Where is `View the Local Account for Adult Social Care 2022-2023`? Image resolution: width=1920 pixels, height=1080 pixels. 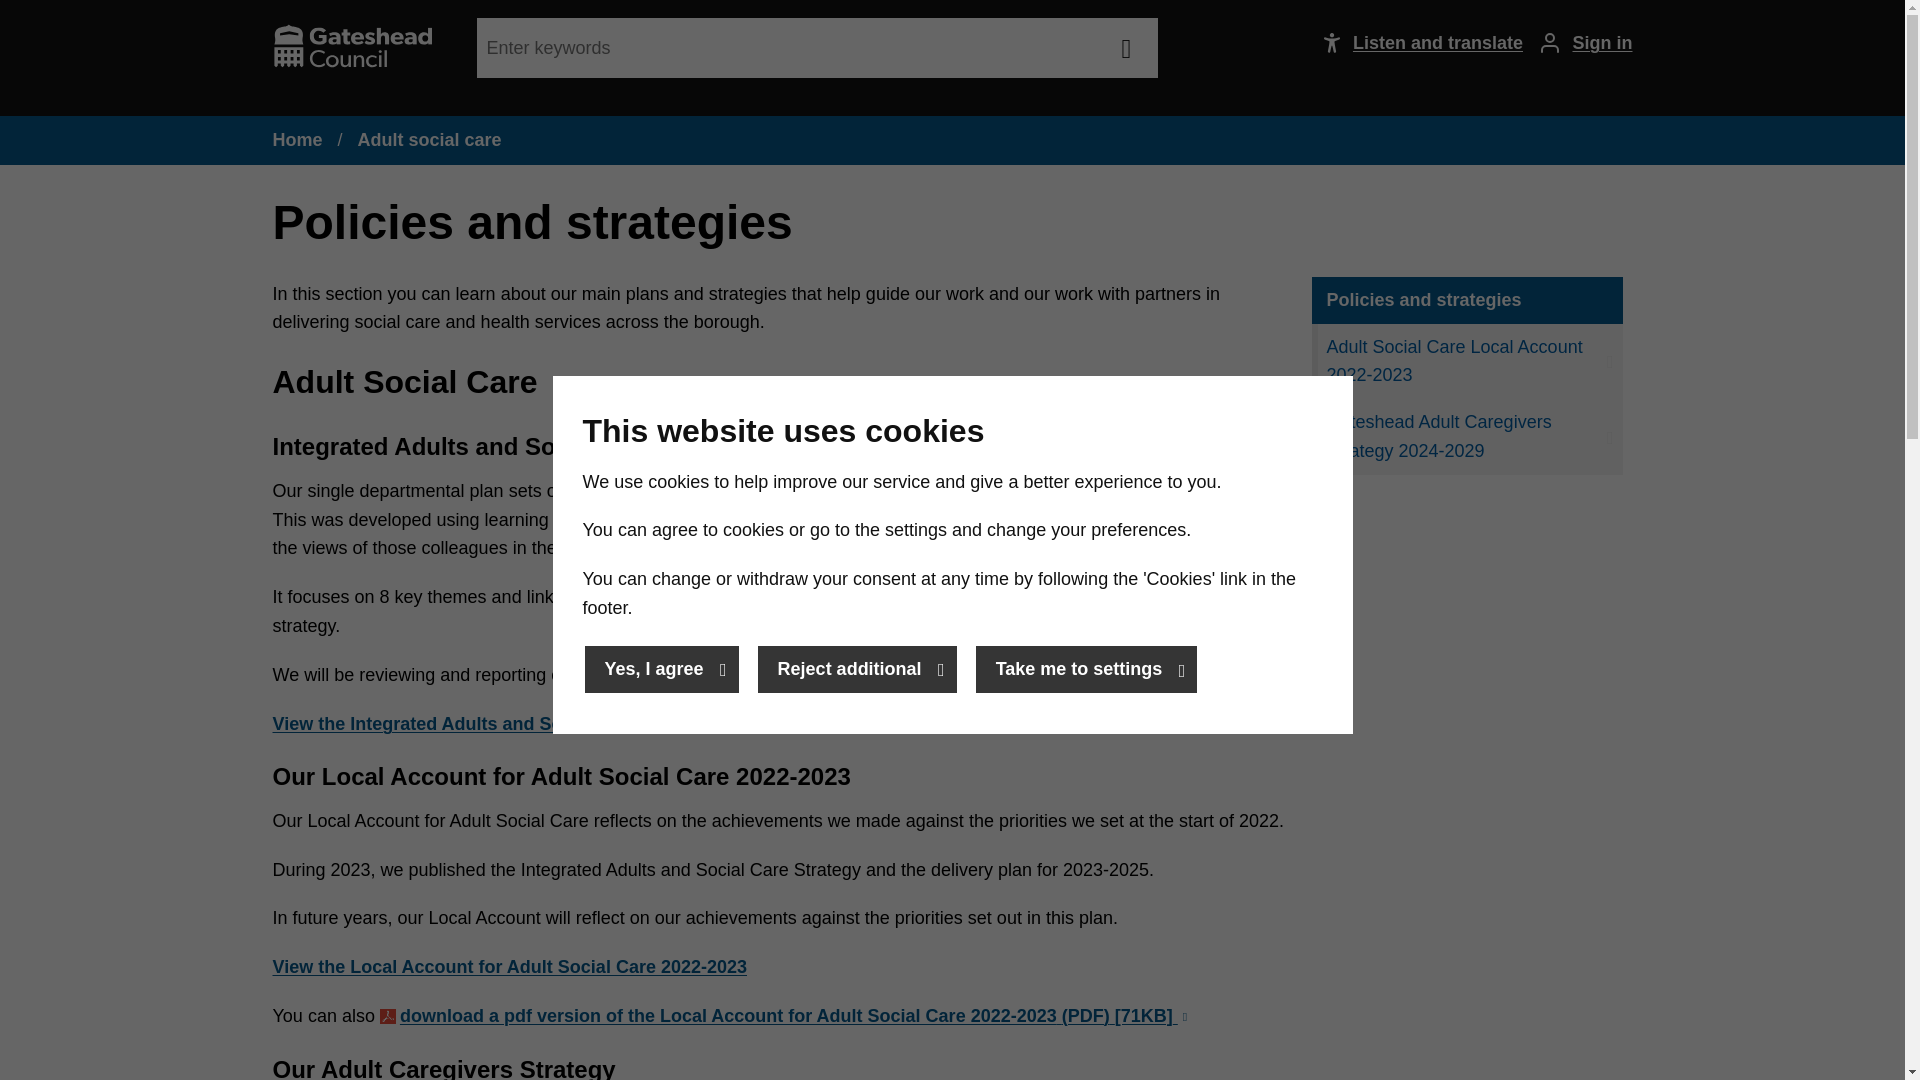
View the Local Account for Adult Social Care 2022-2023 is located at coordinates (509, 966).